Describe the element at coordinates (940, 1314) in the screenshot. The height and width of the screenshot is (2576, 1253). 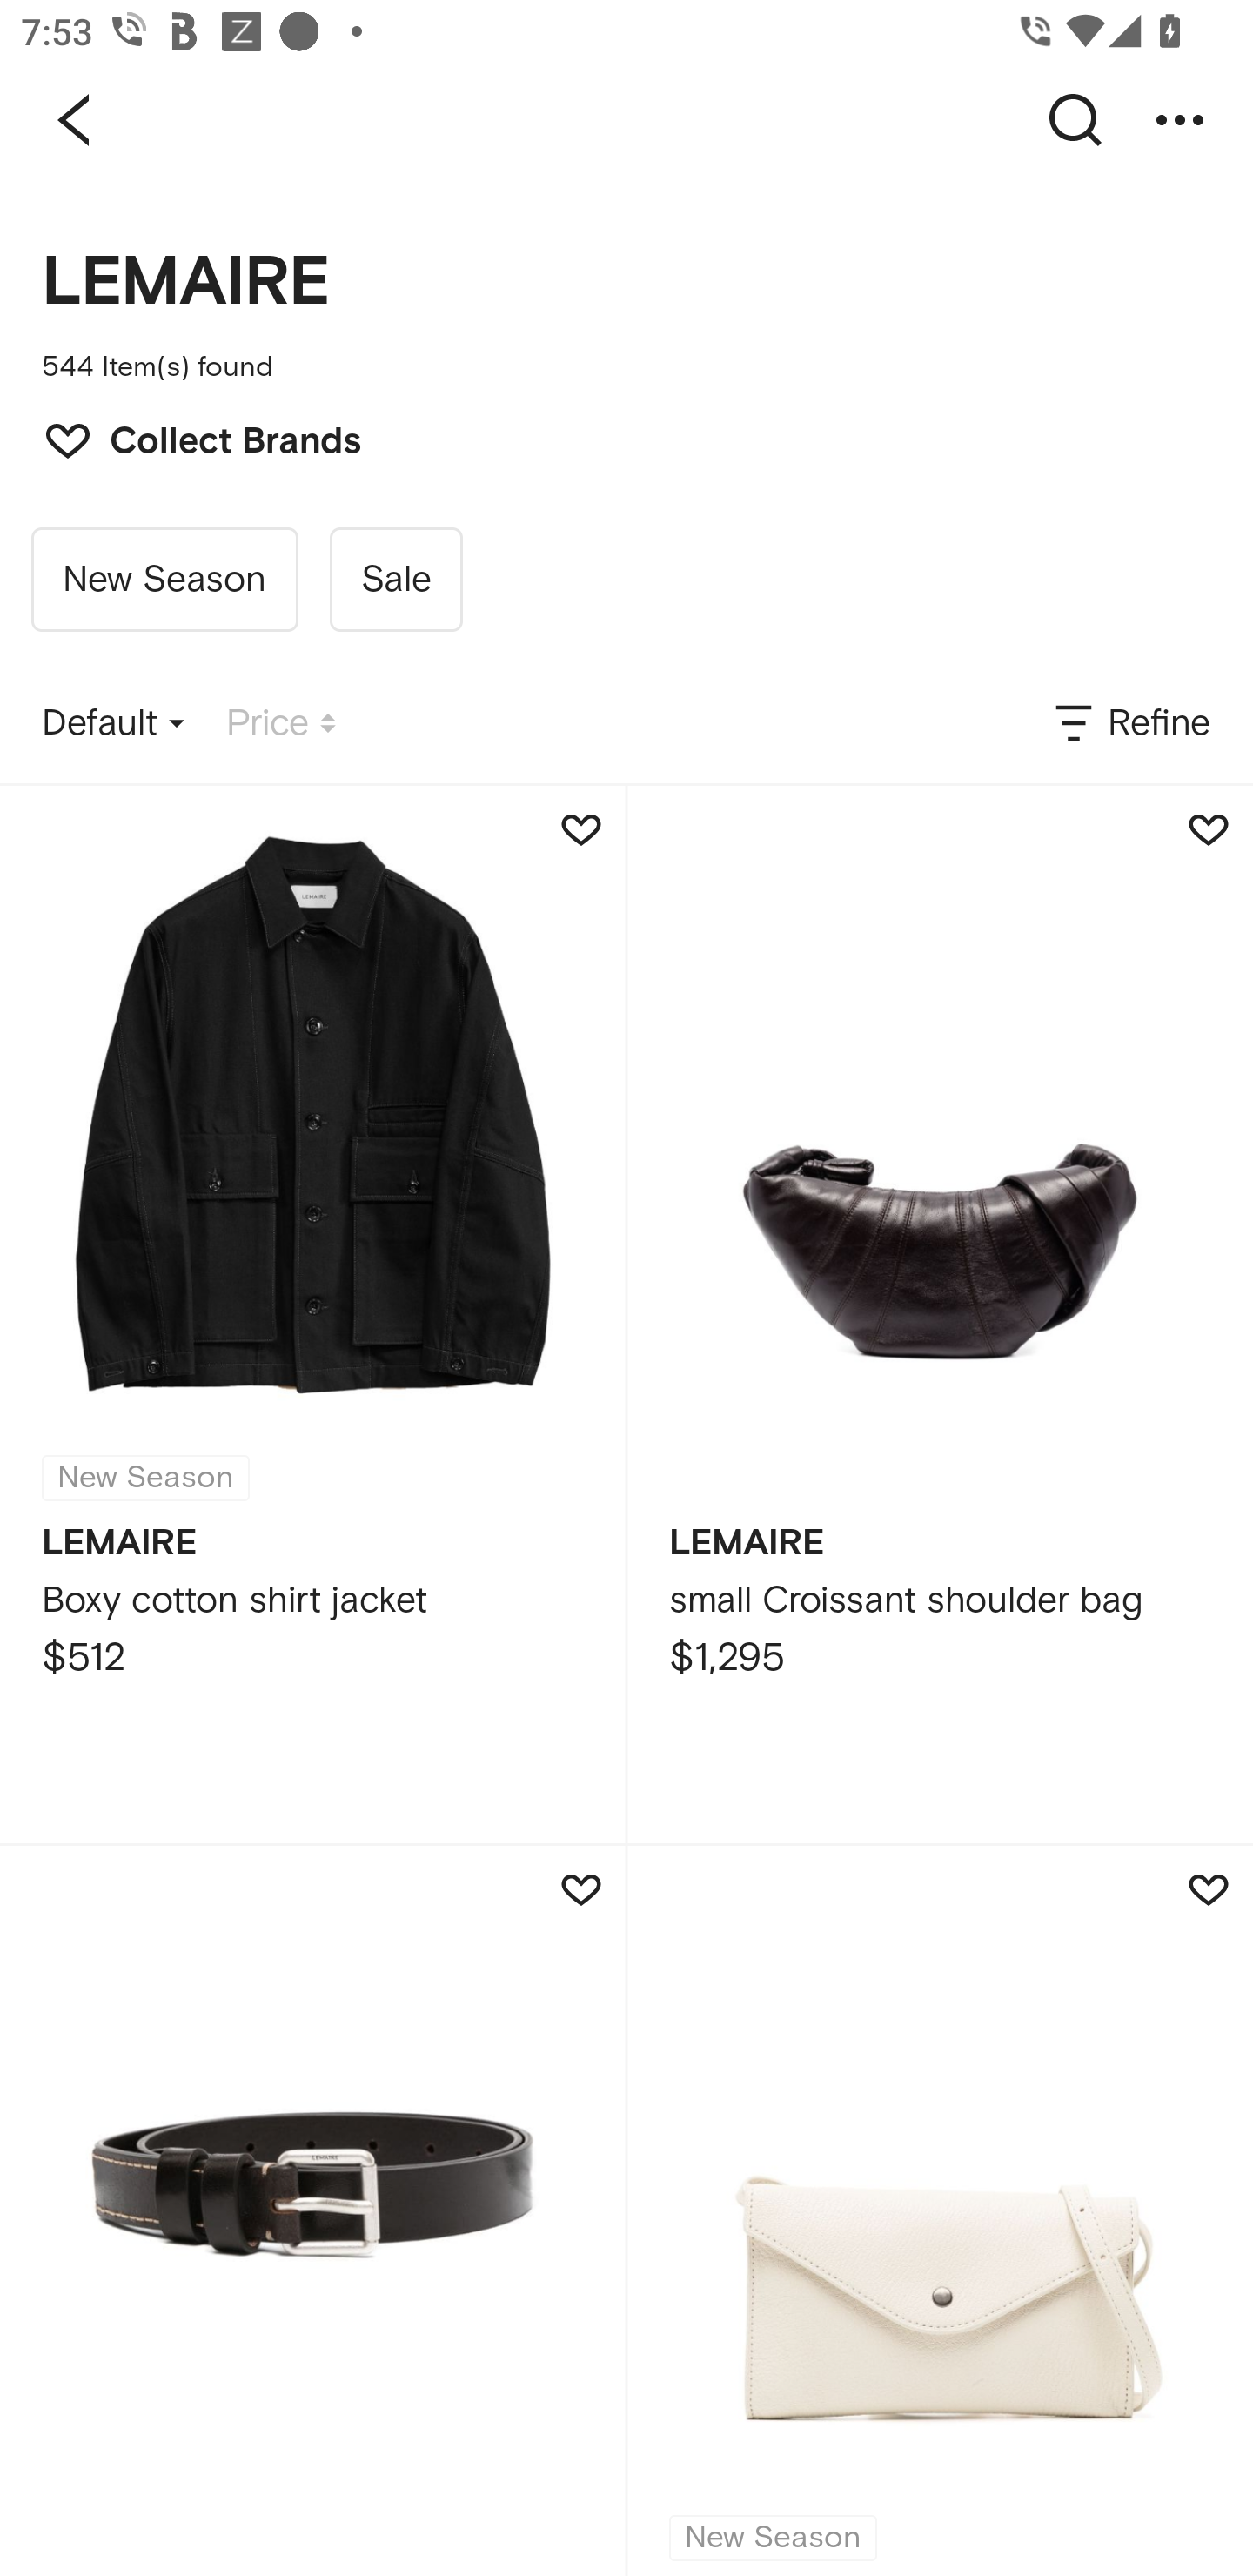
I see `LEMAIRE small Croissant shoulder bag $1,295` at that location.